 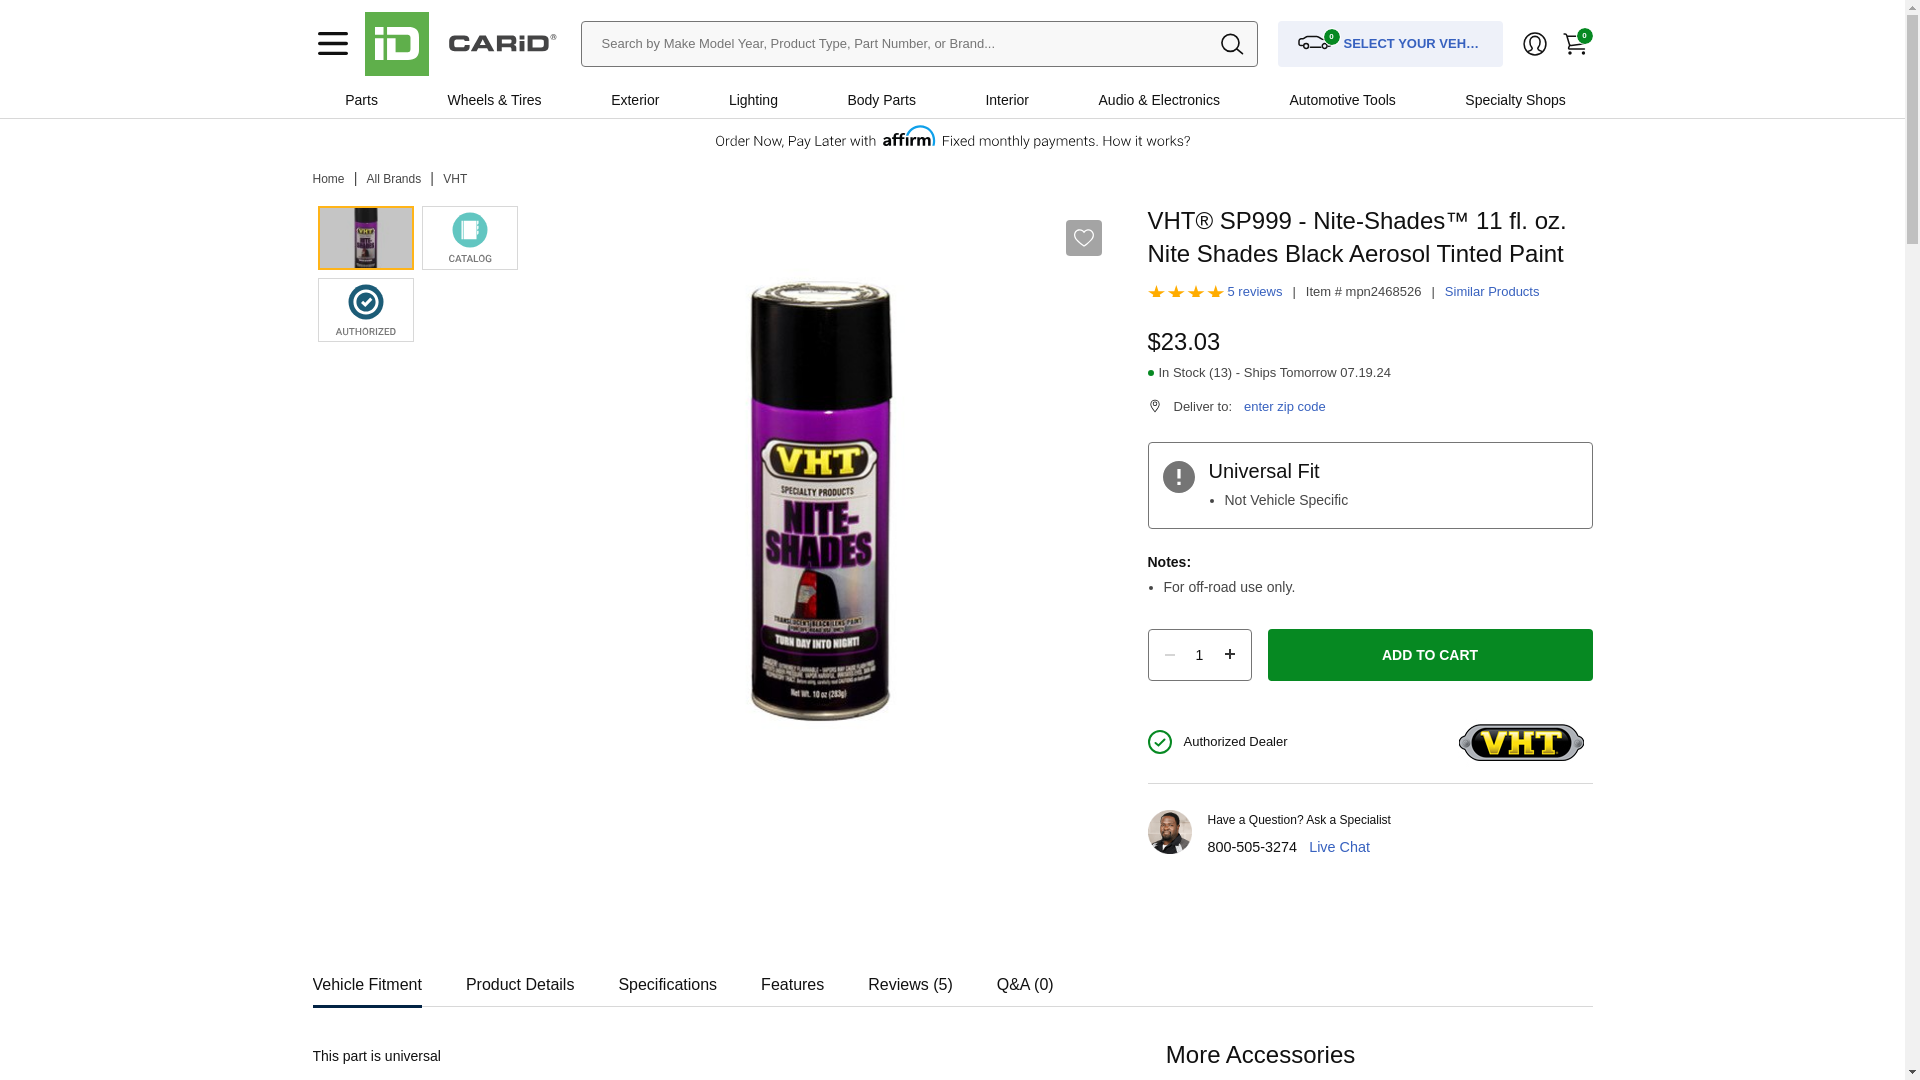 What do you see at coordinates (360, 100) in the screenshot?
I see `Parts` at bounding box center [360, 100].